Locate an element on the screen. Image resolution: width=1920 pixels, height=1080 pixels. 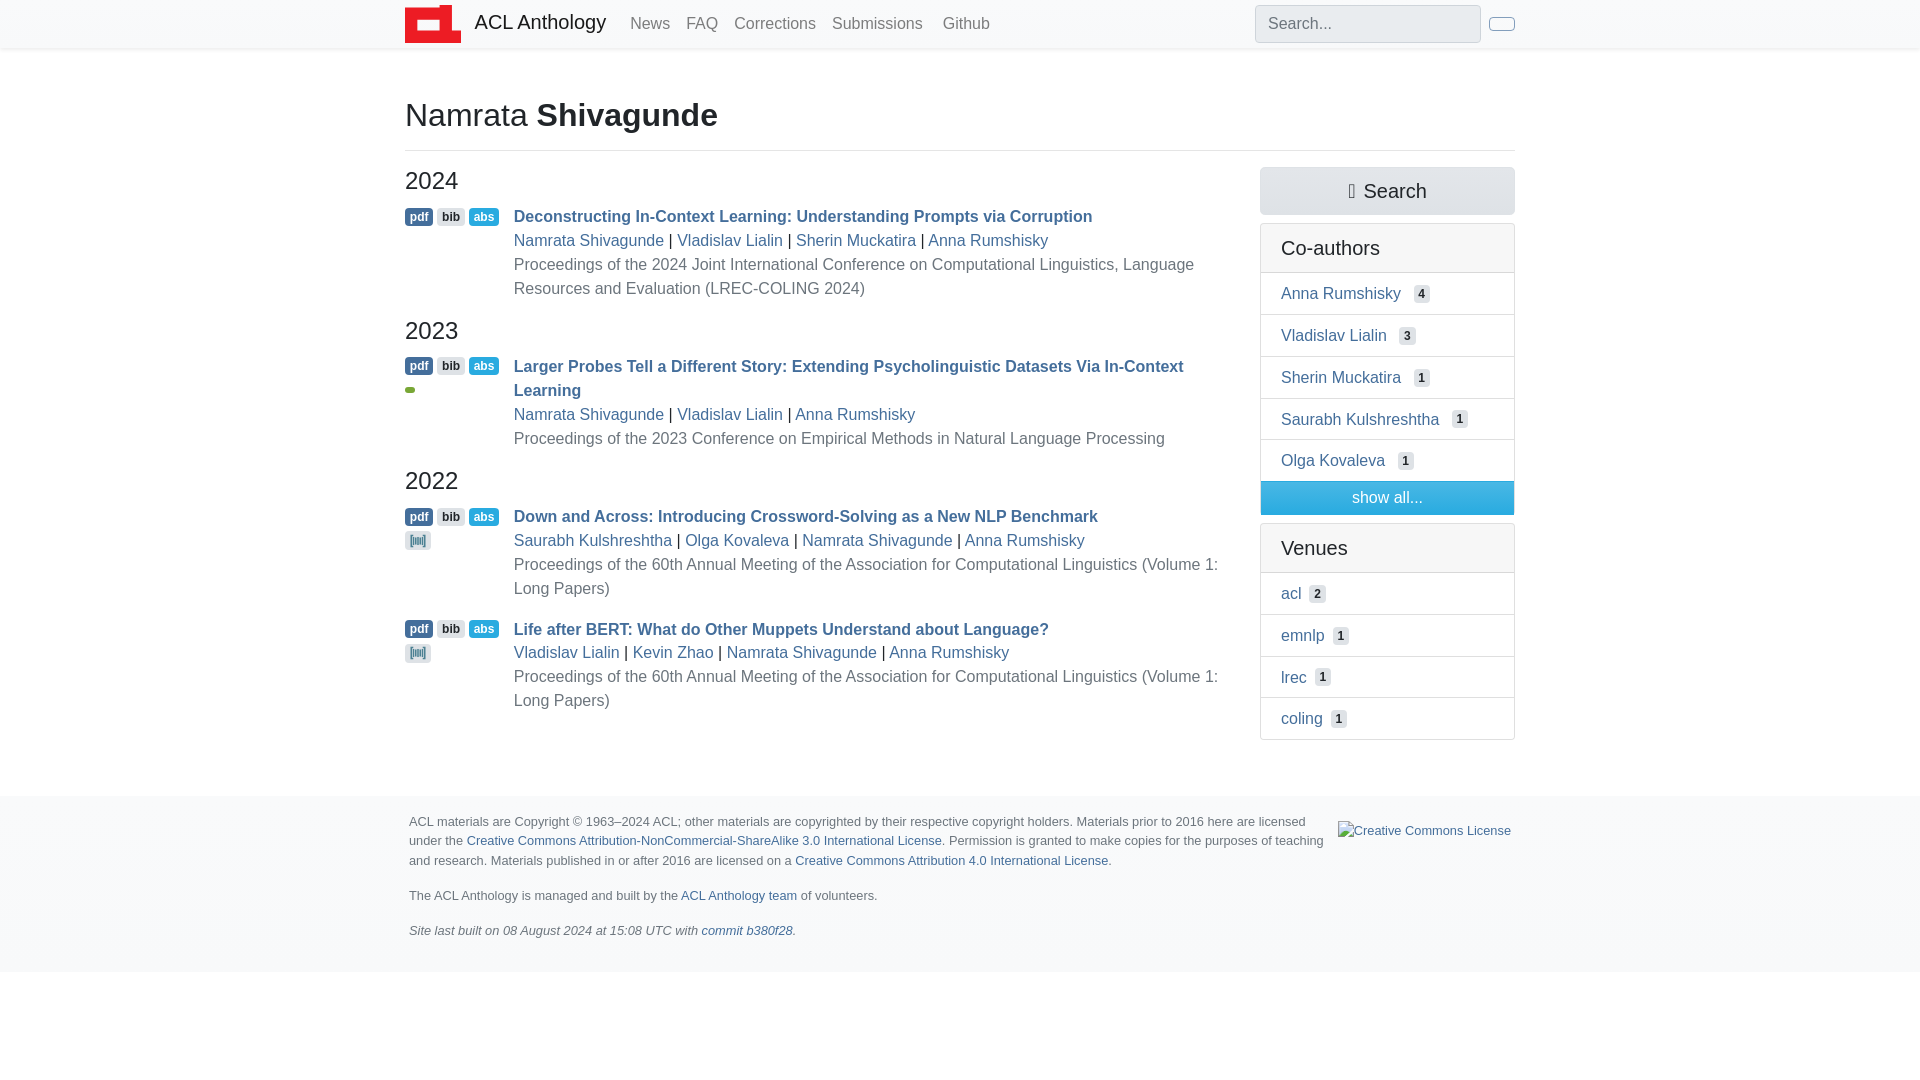
Code is located at coordinates (418, 540).